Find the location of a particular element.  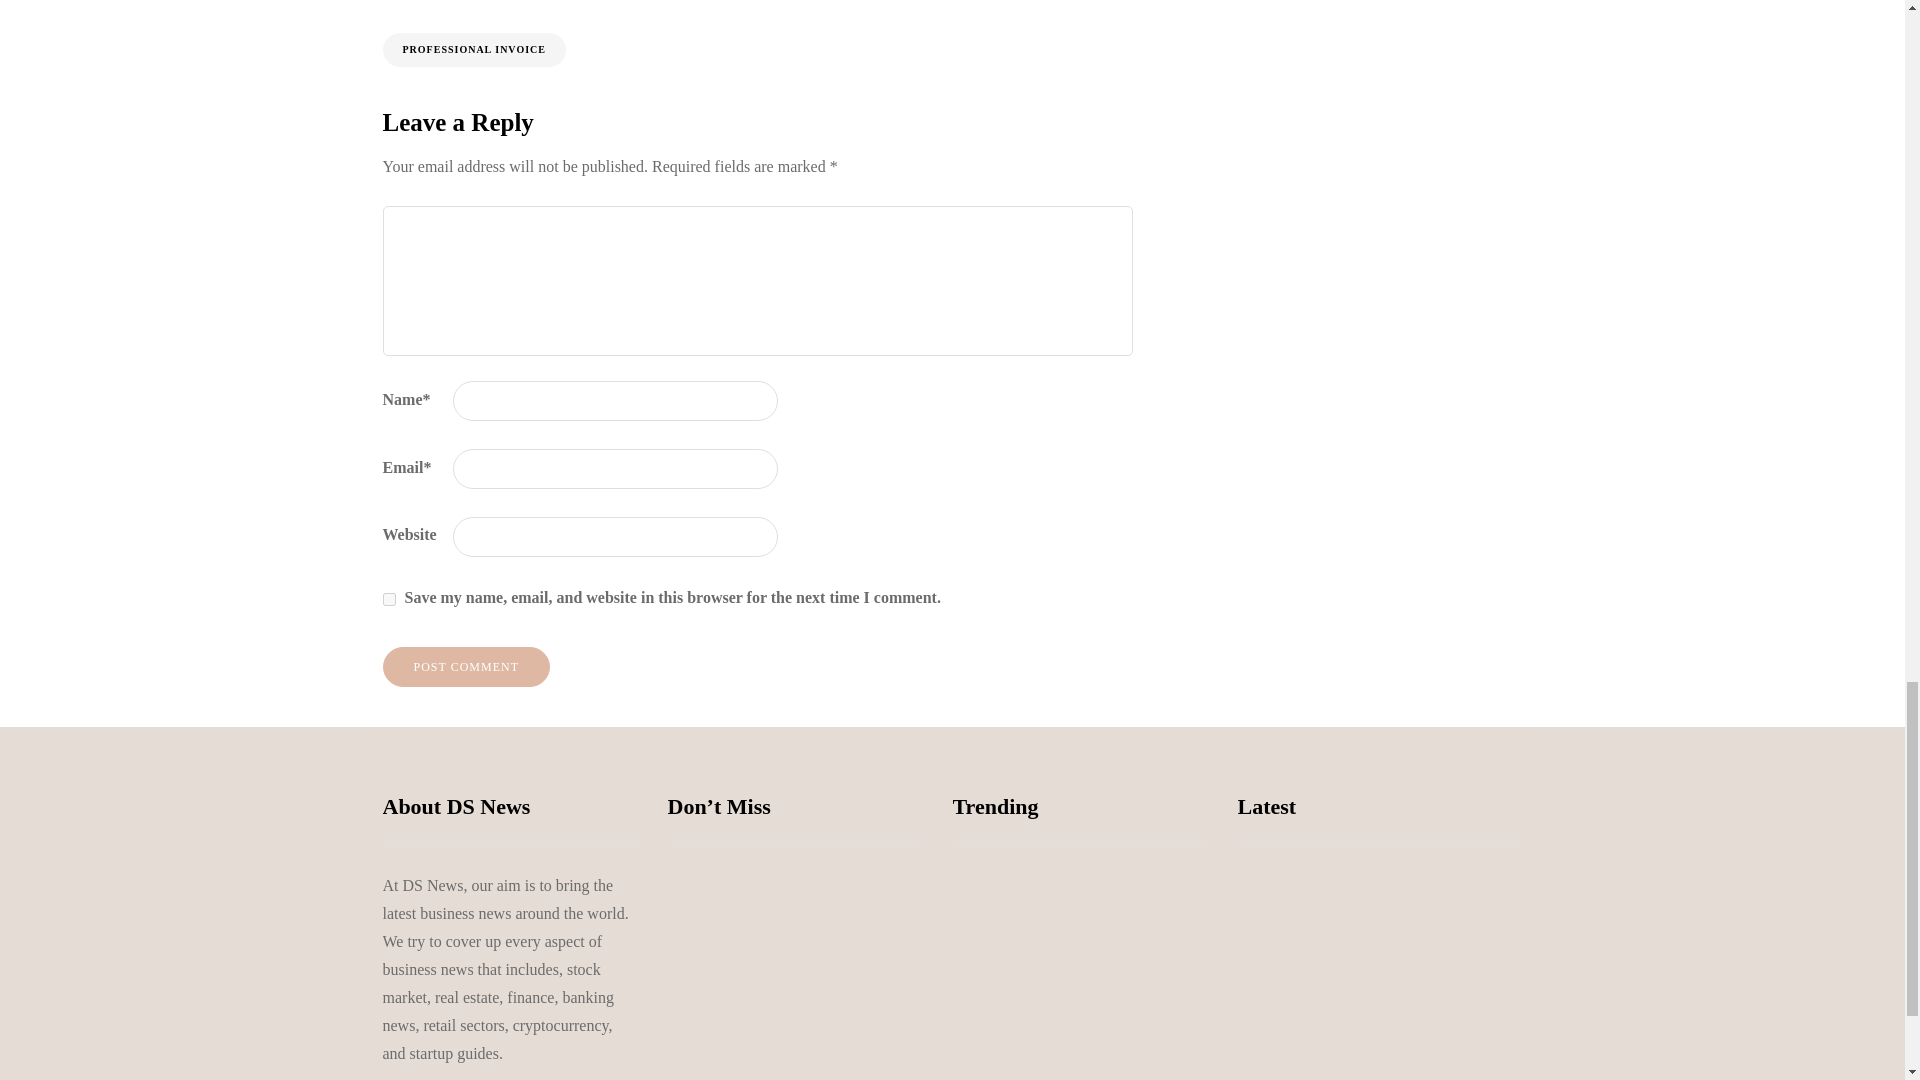

PROFESSIONAL INVOICE is located at coordinates (473, 50).